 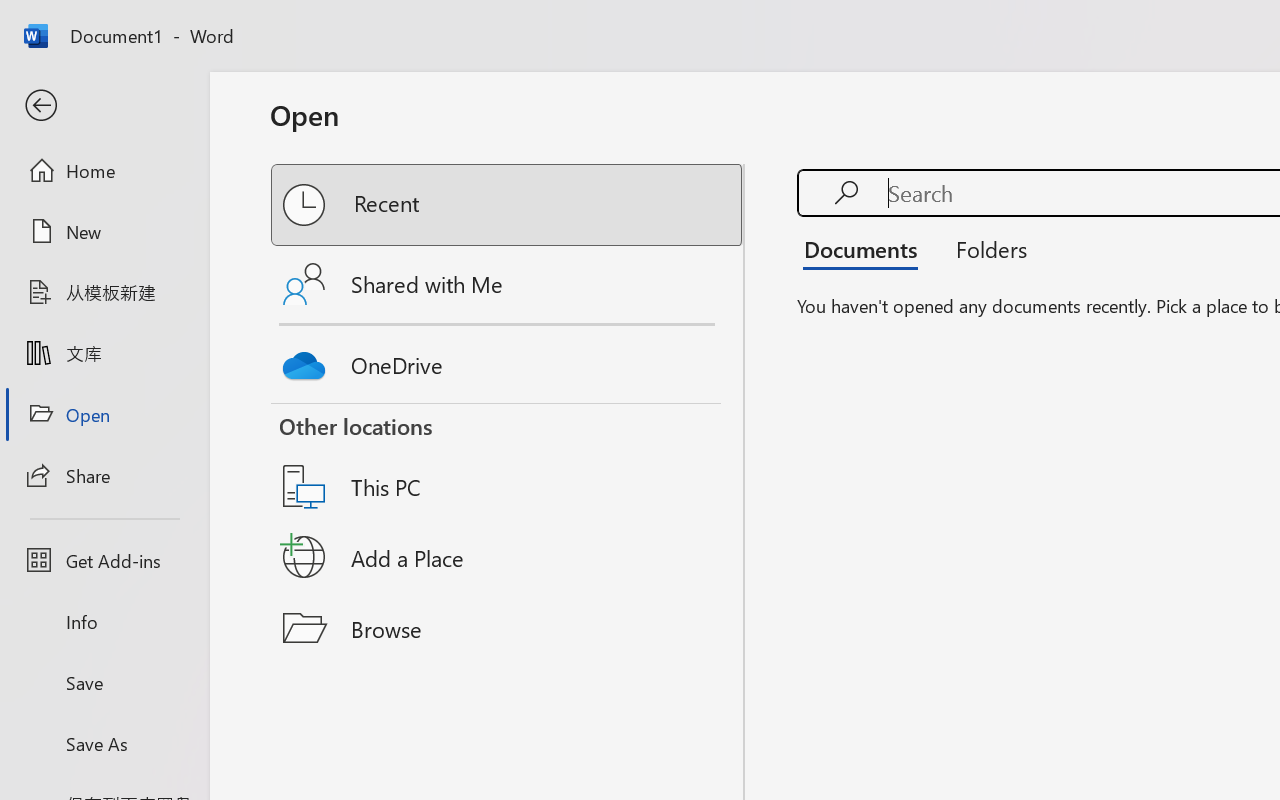 What do you see at coordinates (104, 622) in the screenshot?
I see `Info` at bounding box center [104, 622].